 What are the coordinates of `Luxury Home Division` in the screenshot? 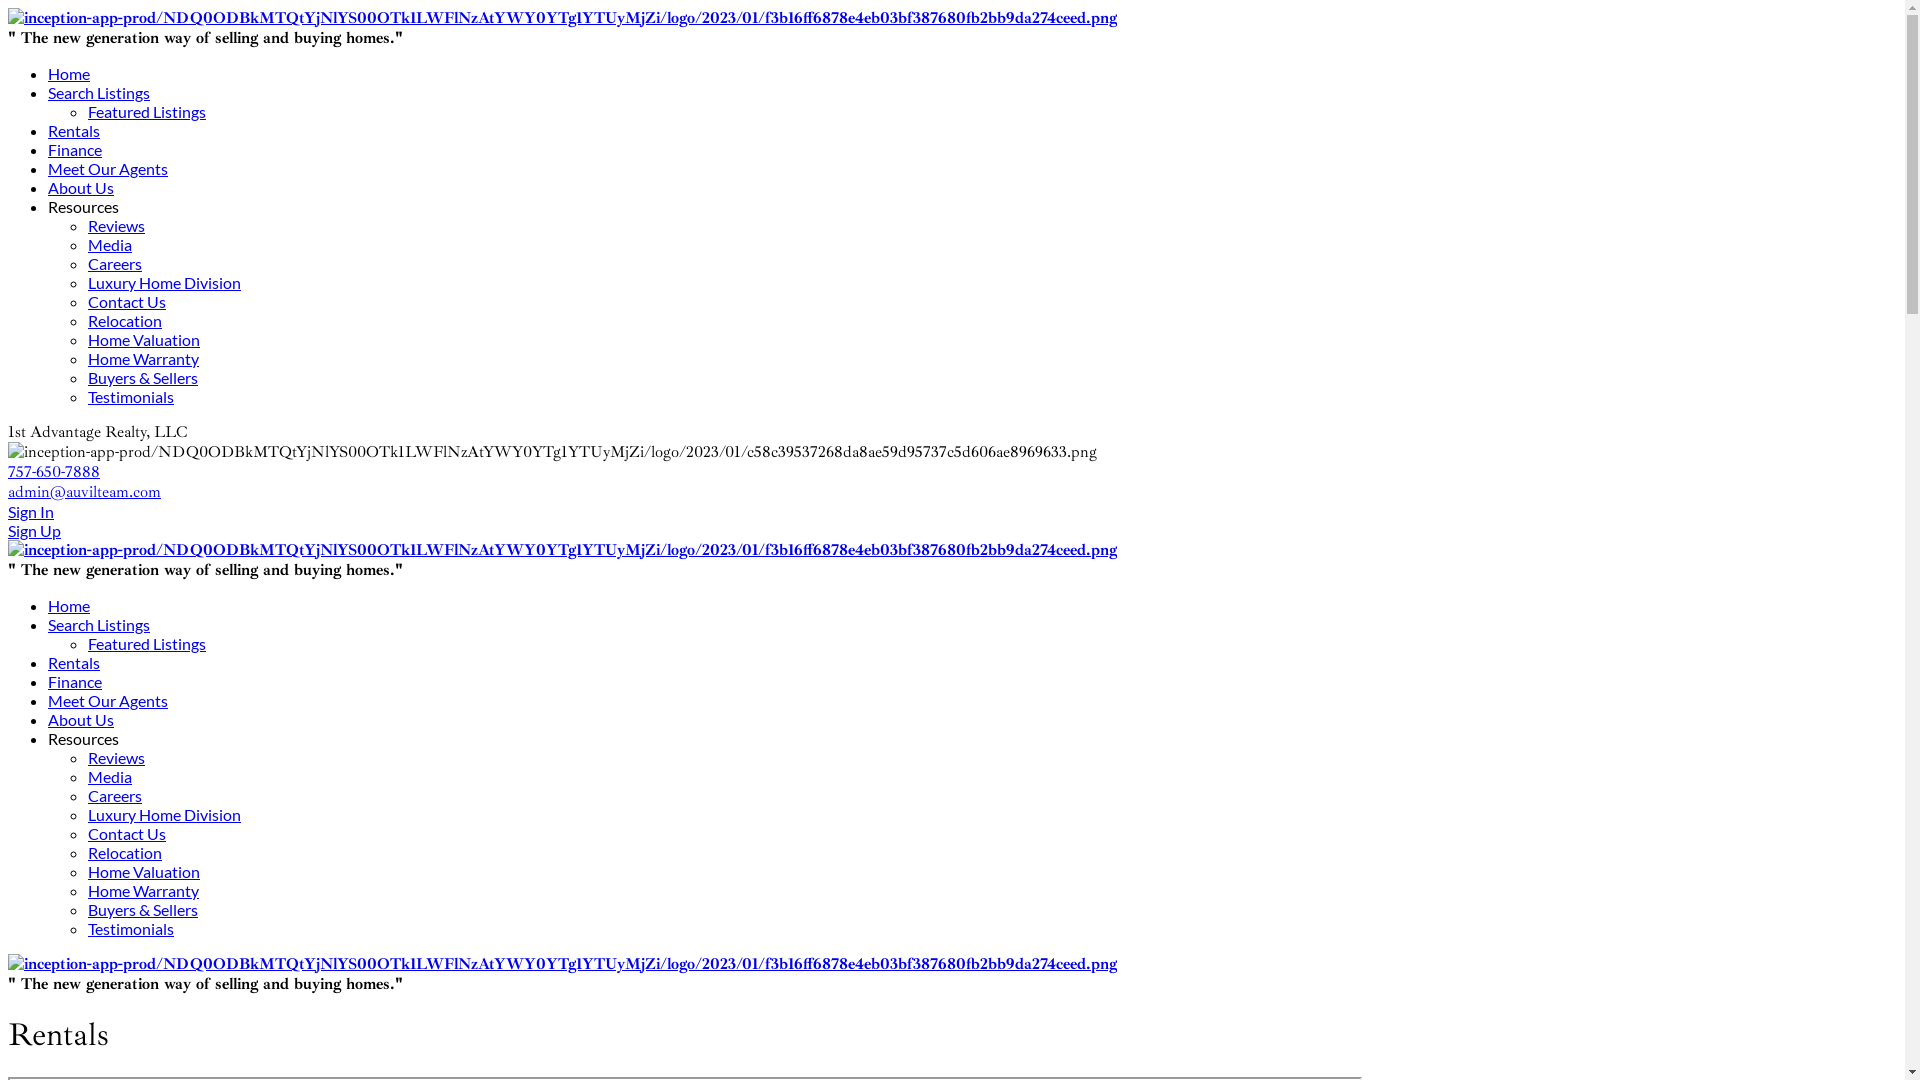 It's located at (164, 814).